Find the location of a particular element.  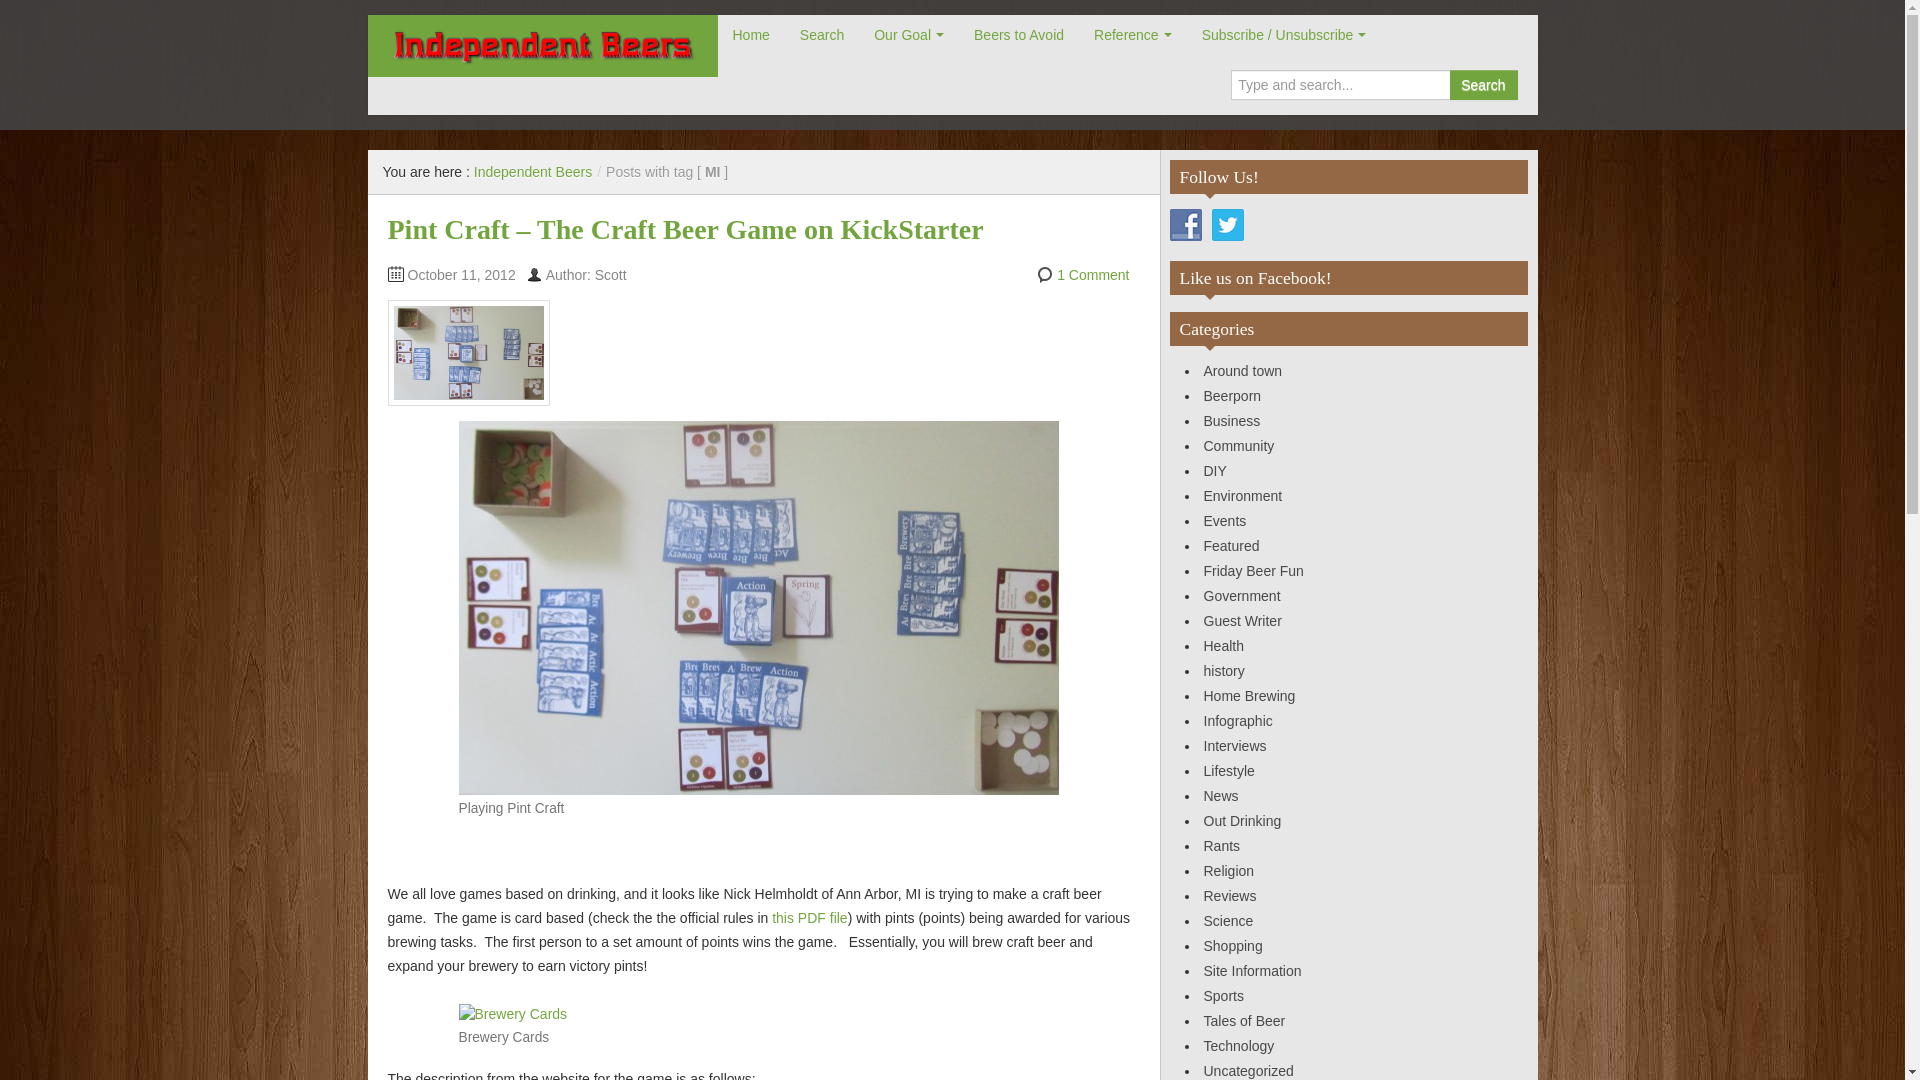

Health is located at coordinates (1224, 646).